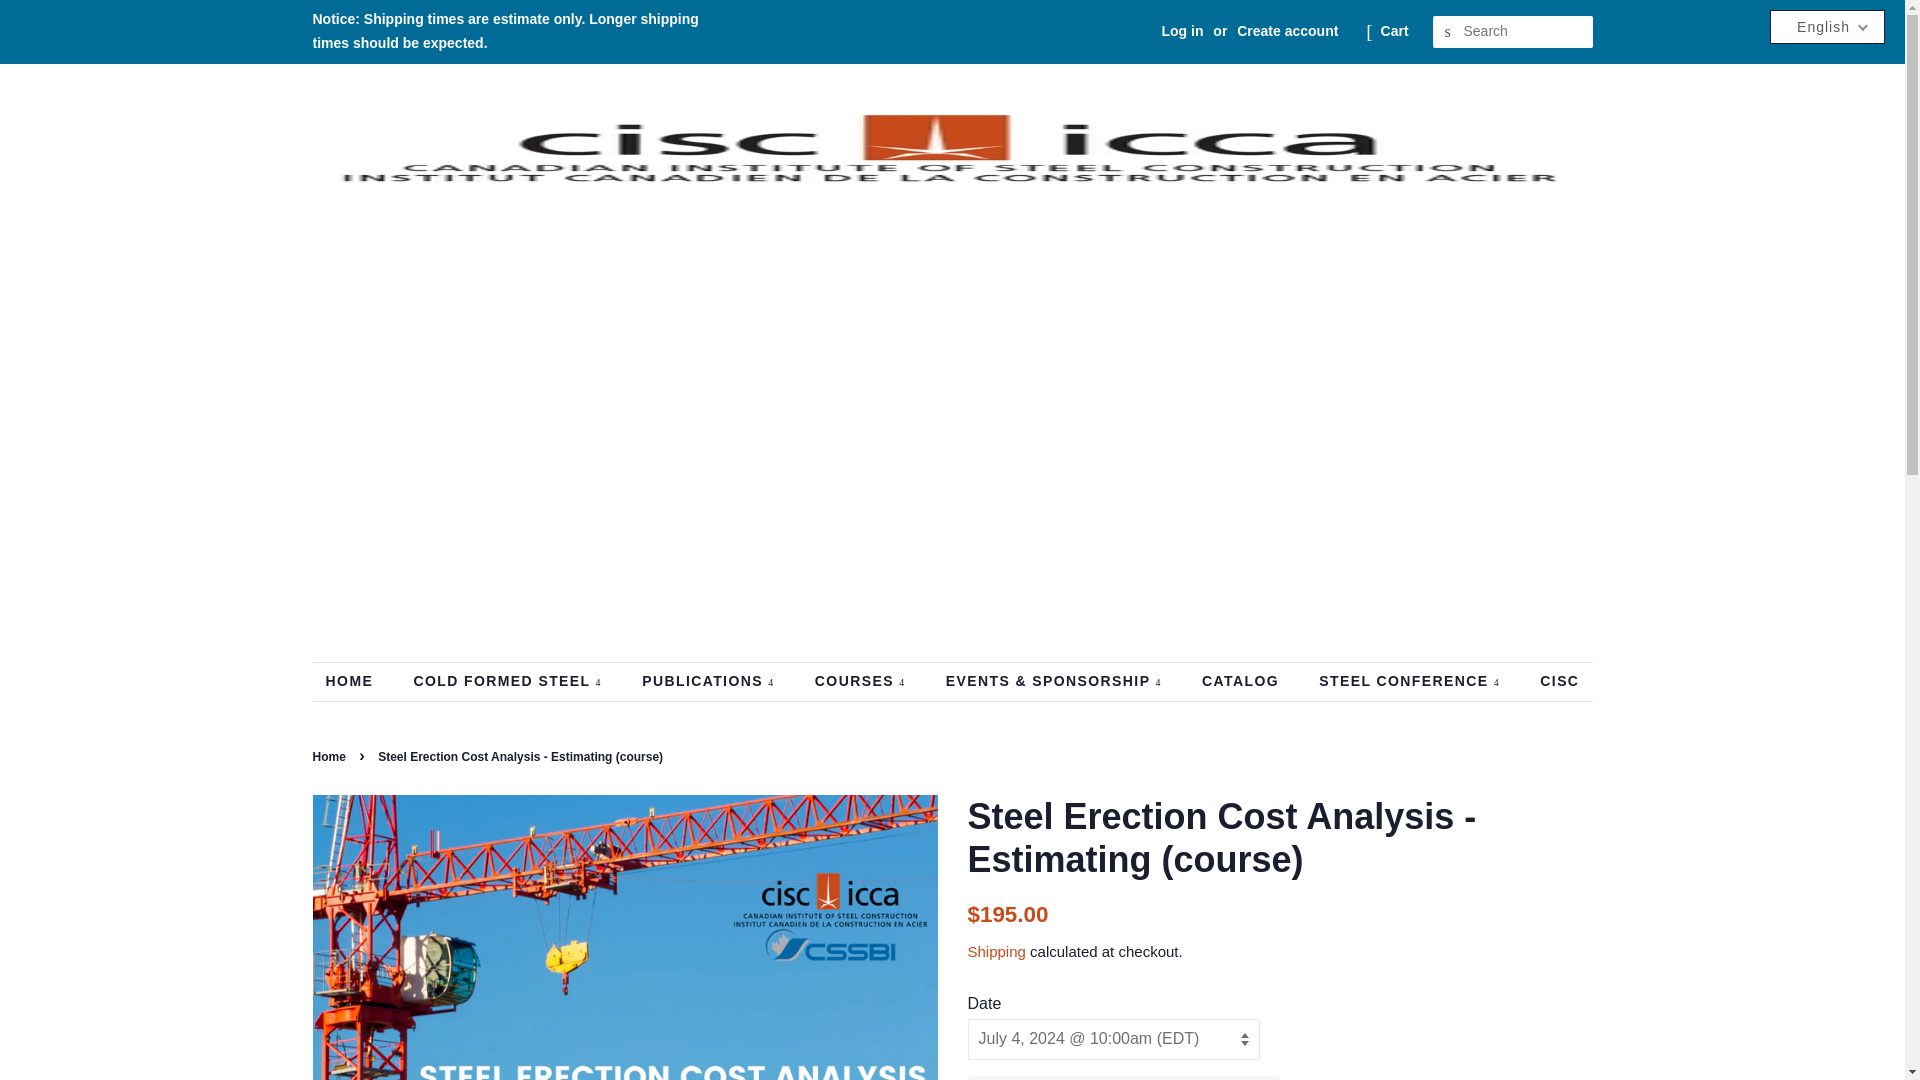 This screenshot has width=1920, height=1080. What do you see at coordinates (1287, 30) in the screenshot?
I see `Create account` at bounding box center [1287, 30].